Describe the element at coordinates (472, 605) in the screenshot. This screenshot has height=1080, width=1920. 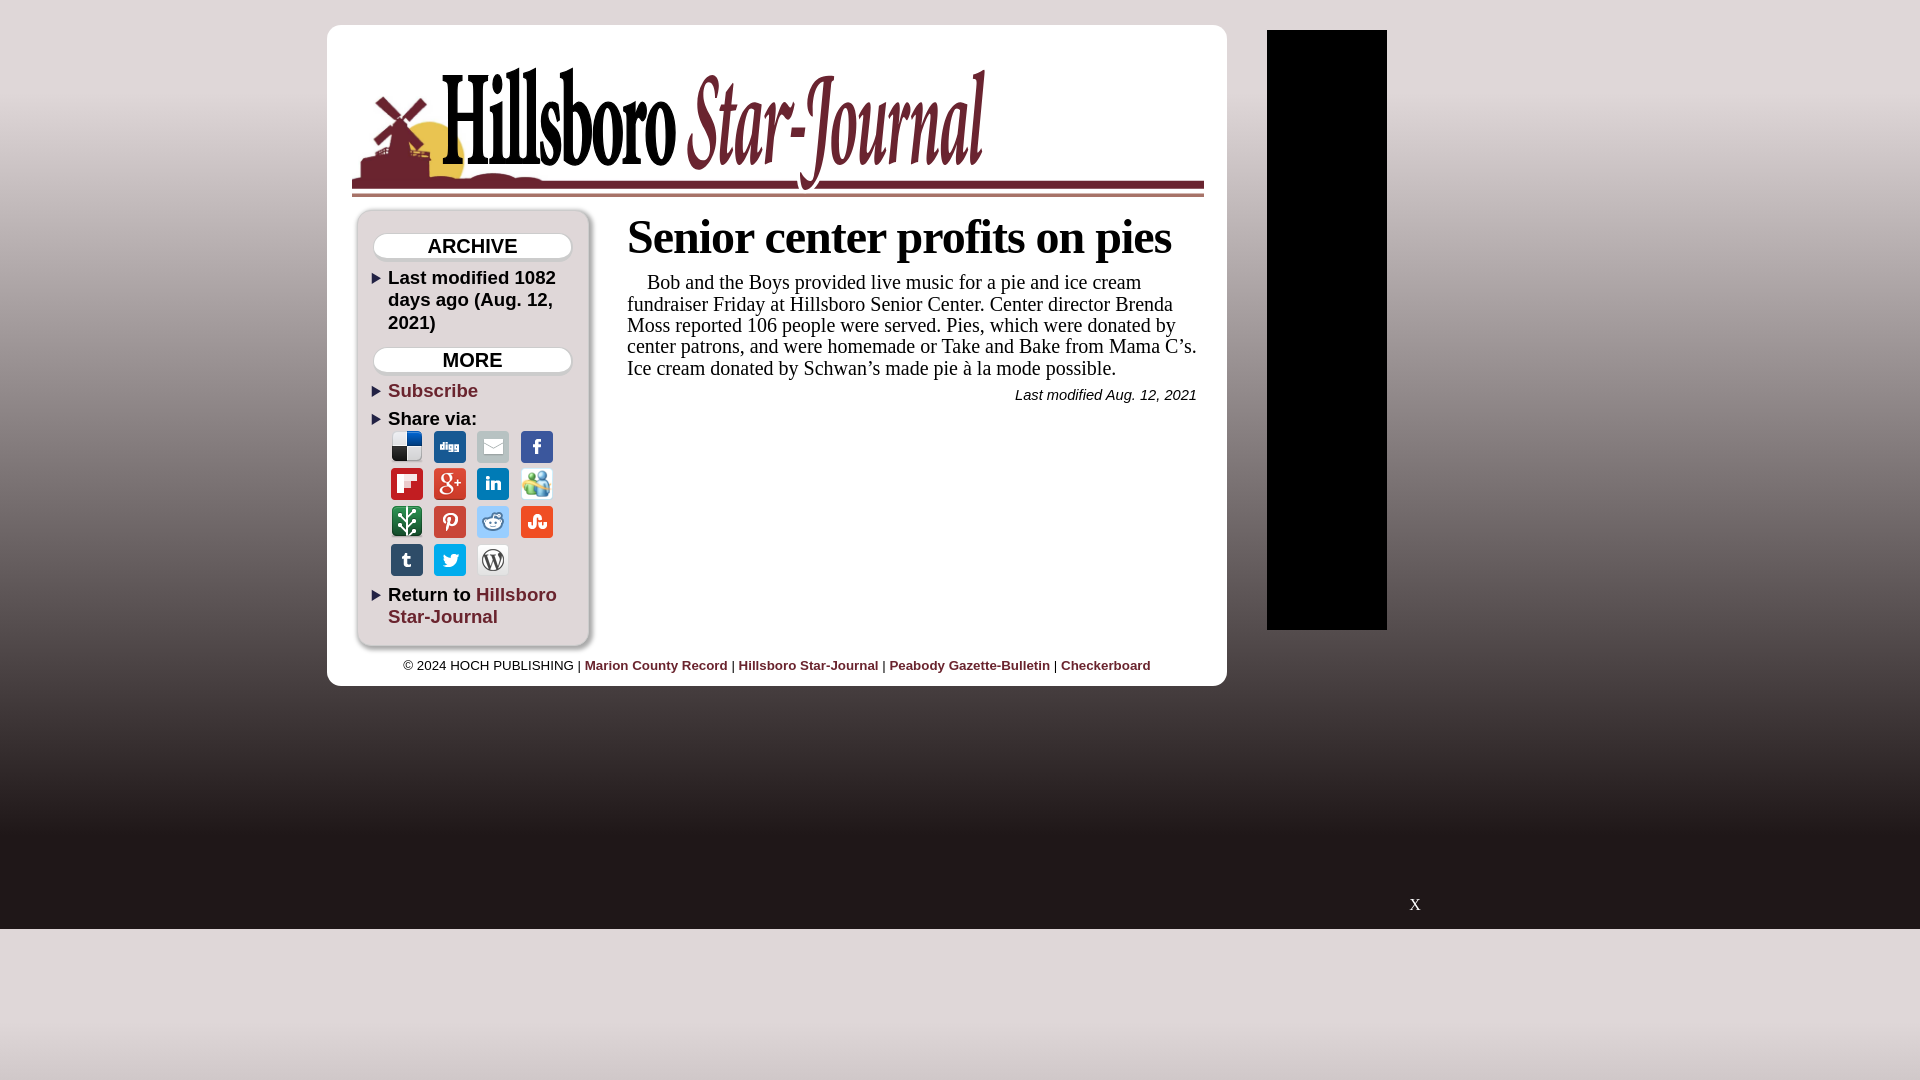
I see `Hillsboro Star-Journal` at that location.